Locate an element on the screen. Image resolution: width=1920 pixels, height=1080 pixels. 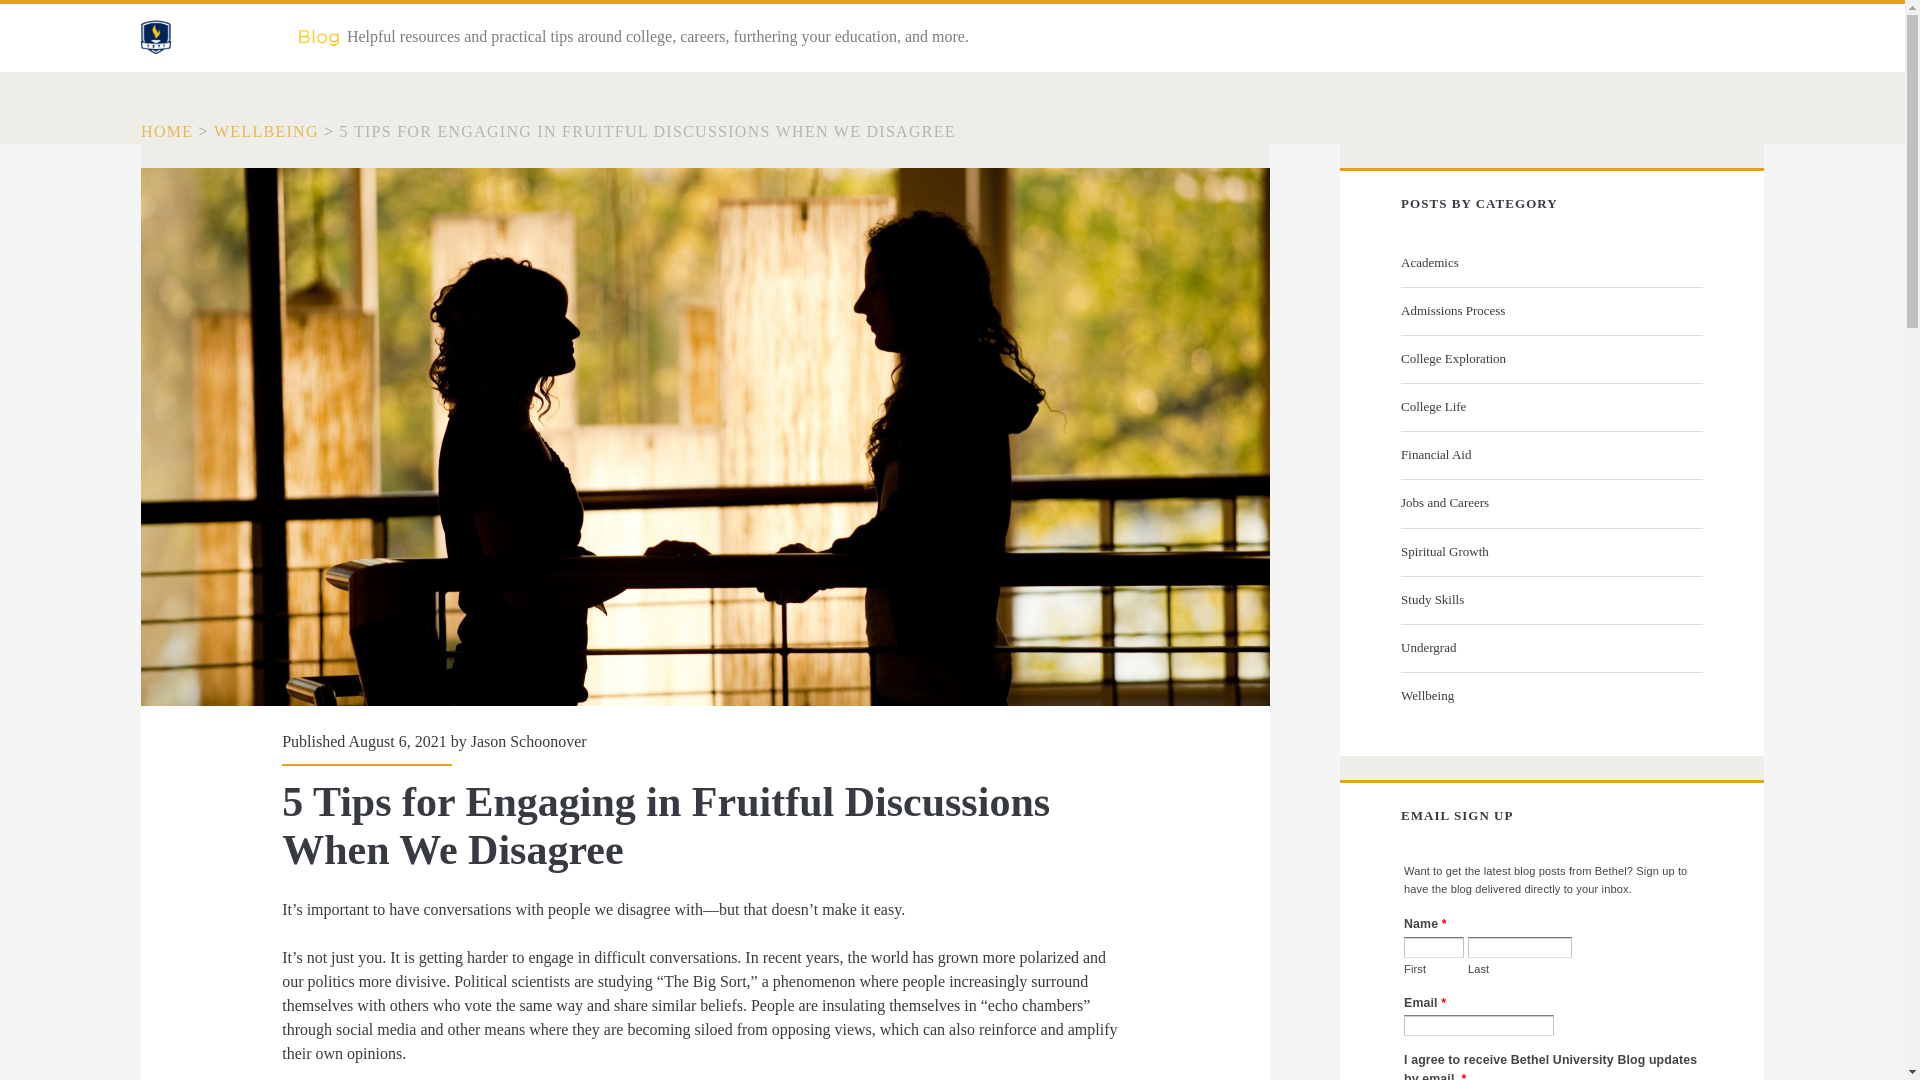
College Life is located at coordinates (1549, 407).